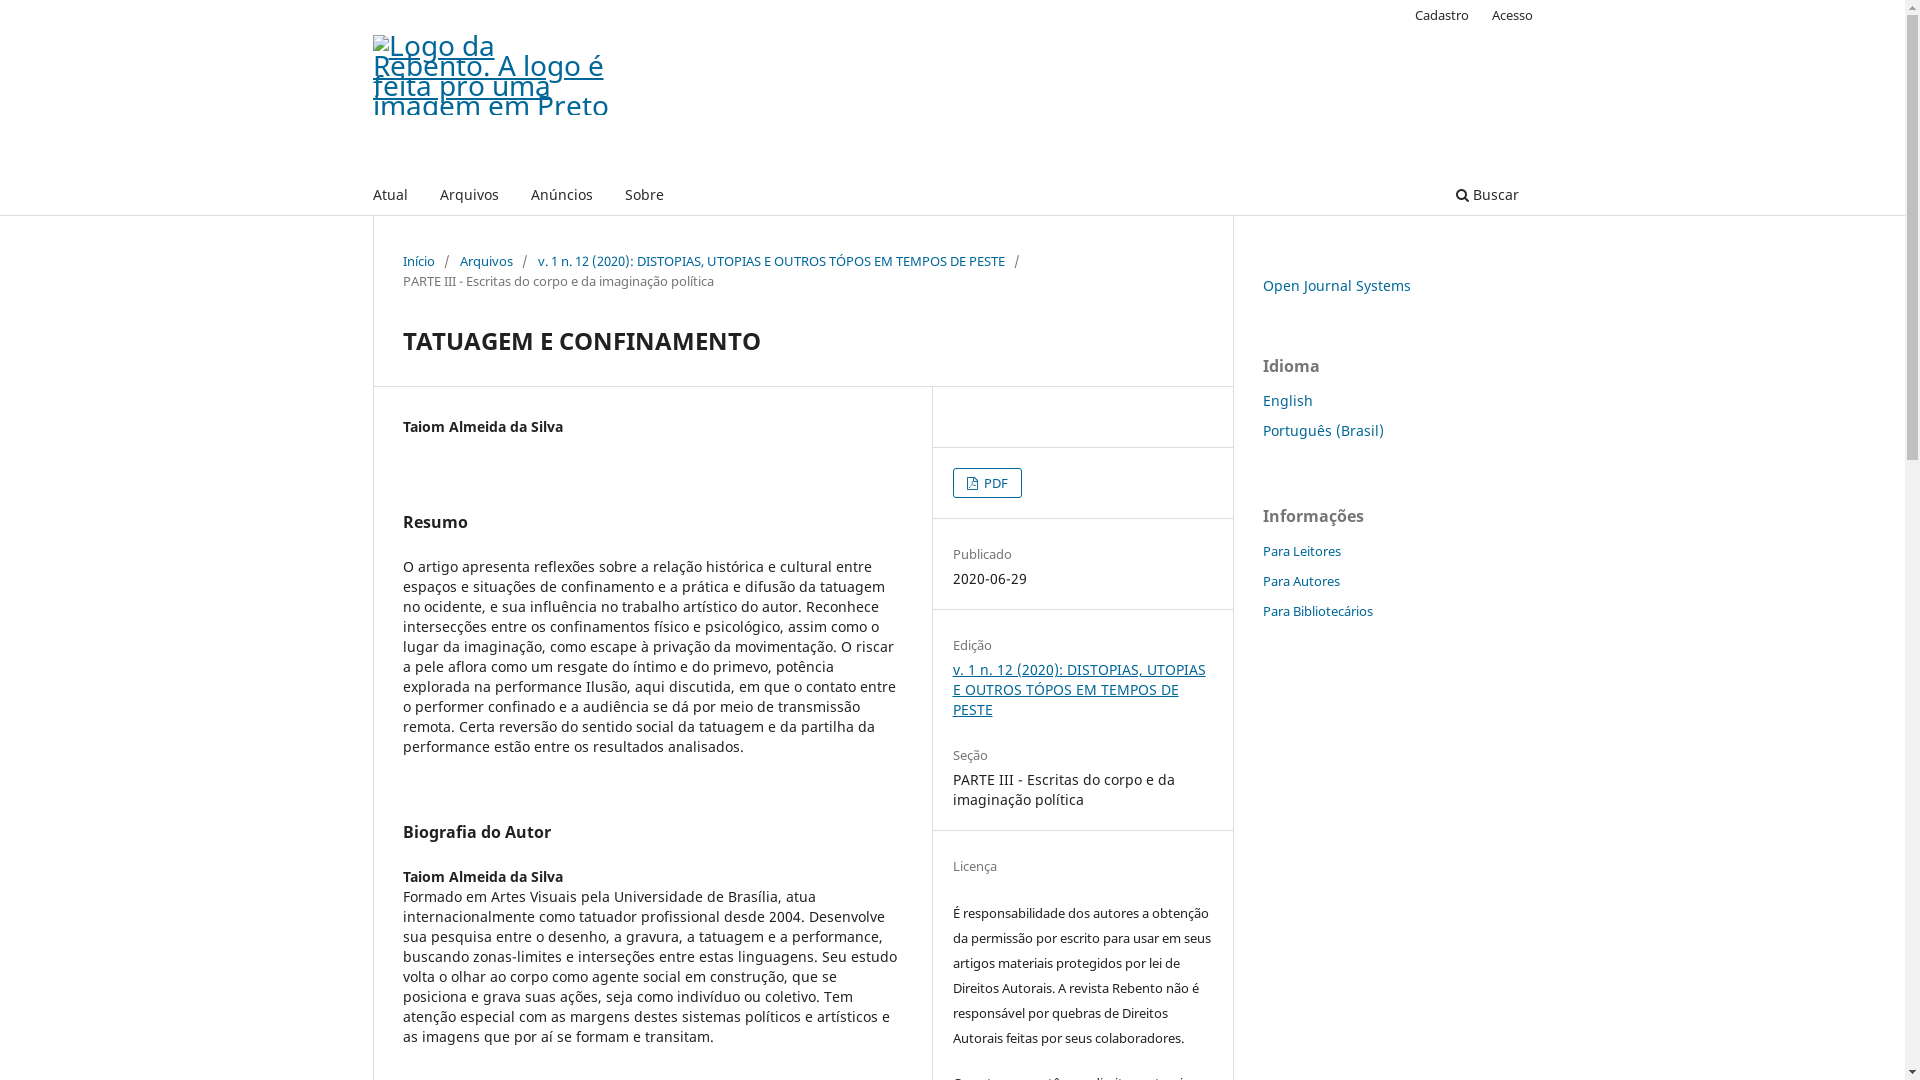  What do you see at coordinates (1512, 15) in the screenshot?
I see `Acesso` at bounding box center [1512, 15].